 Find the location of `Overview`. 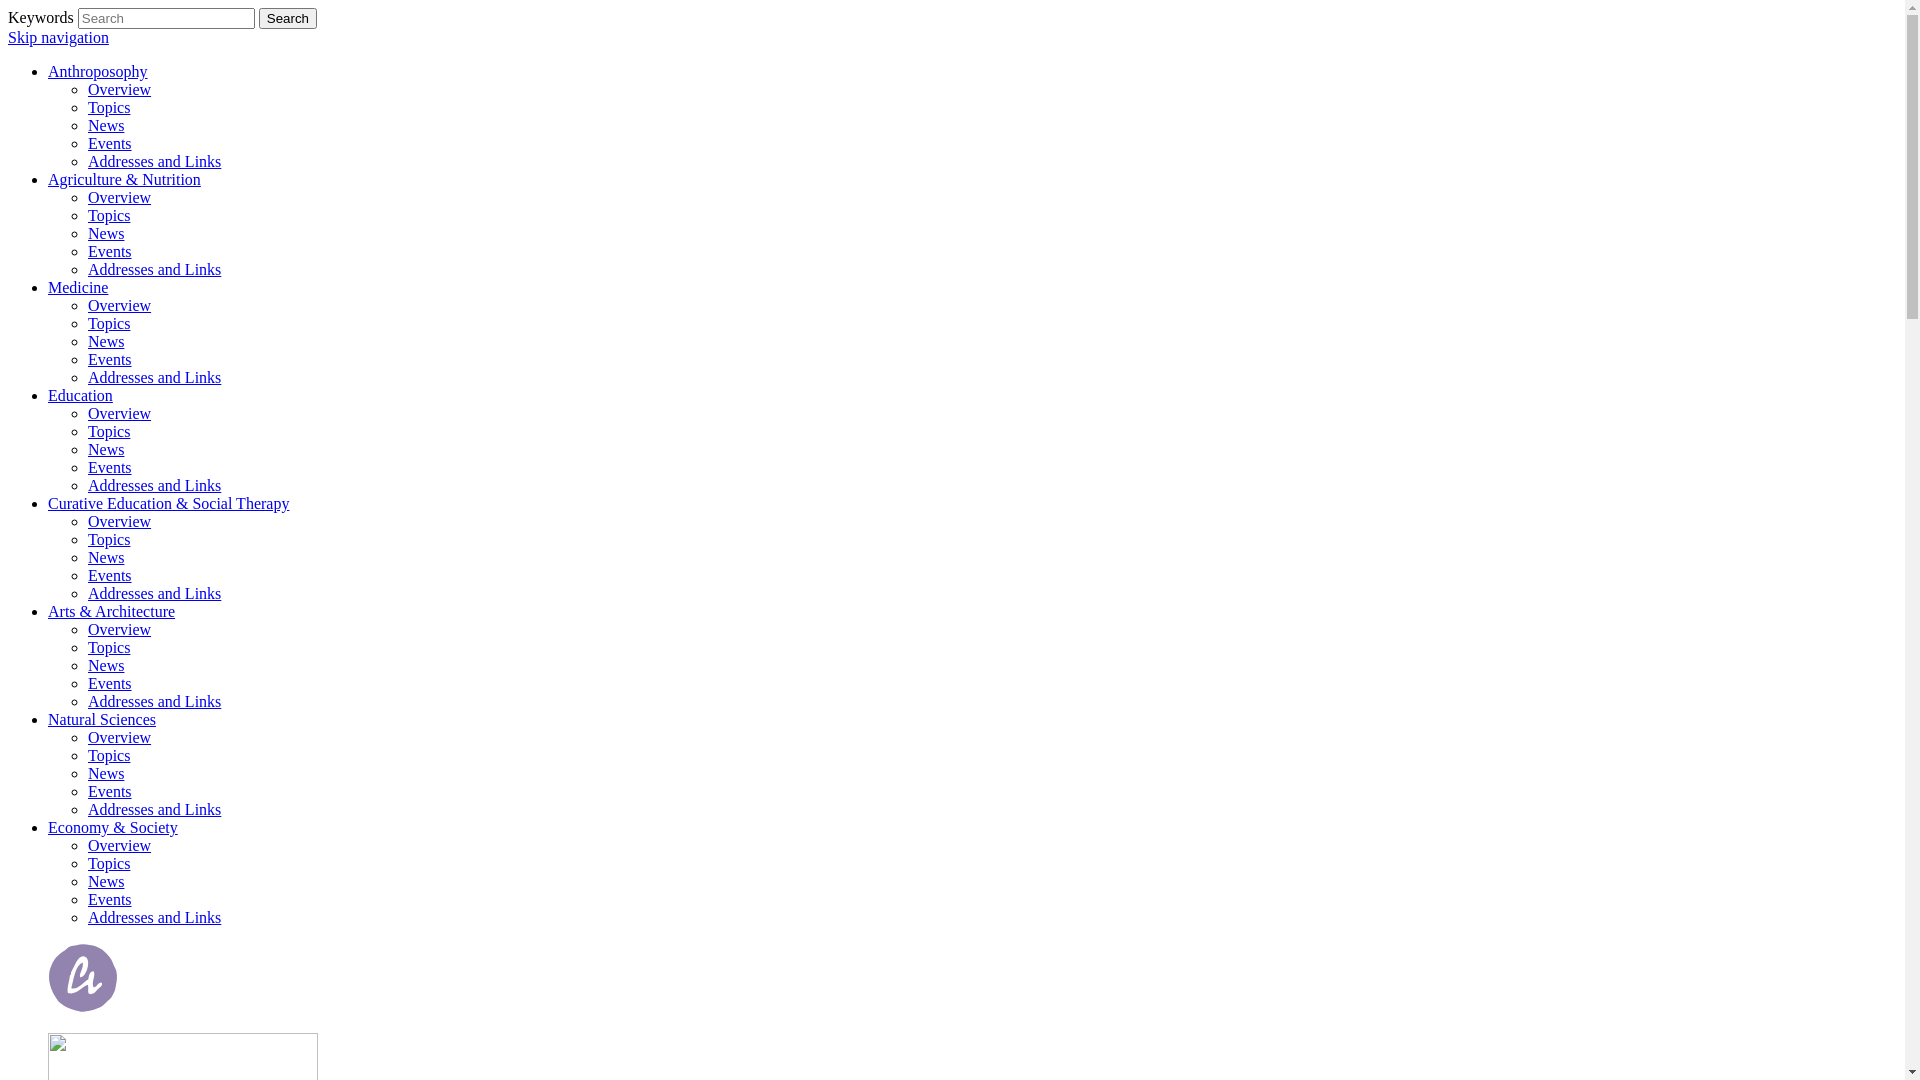

Overview is located at coordinates (120, 846).